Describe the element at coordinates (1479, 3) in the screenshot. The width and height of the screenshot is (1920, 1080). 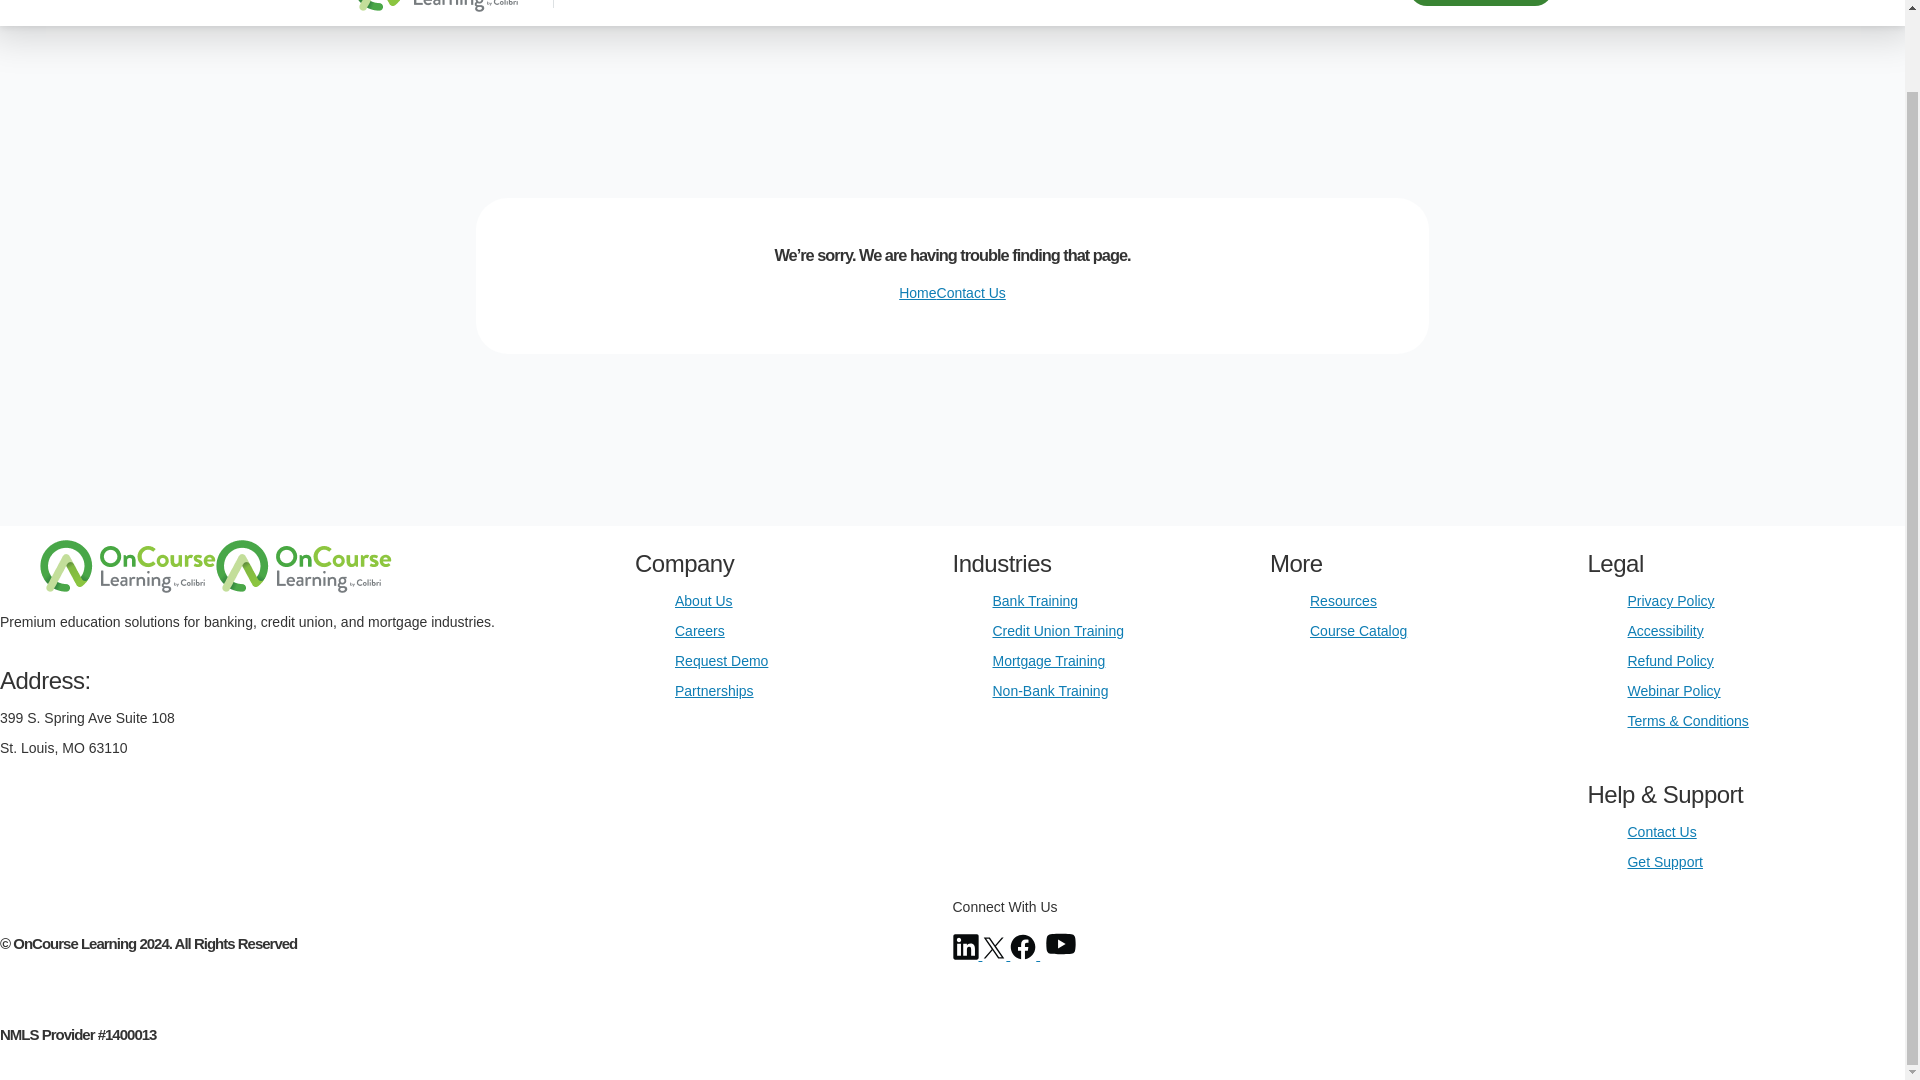
I see `Request Demo` at that location.